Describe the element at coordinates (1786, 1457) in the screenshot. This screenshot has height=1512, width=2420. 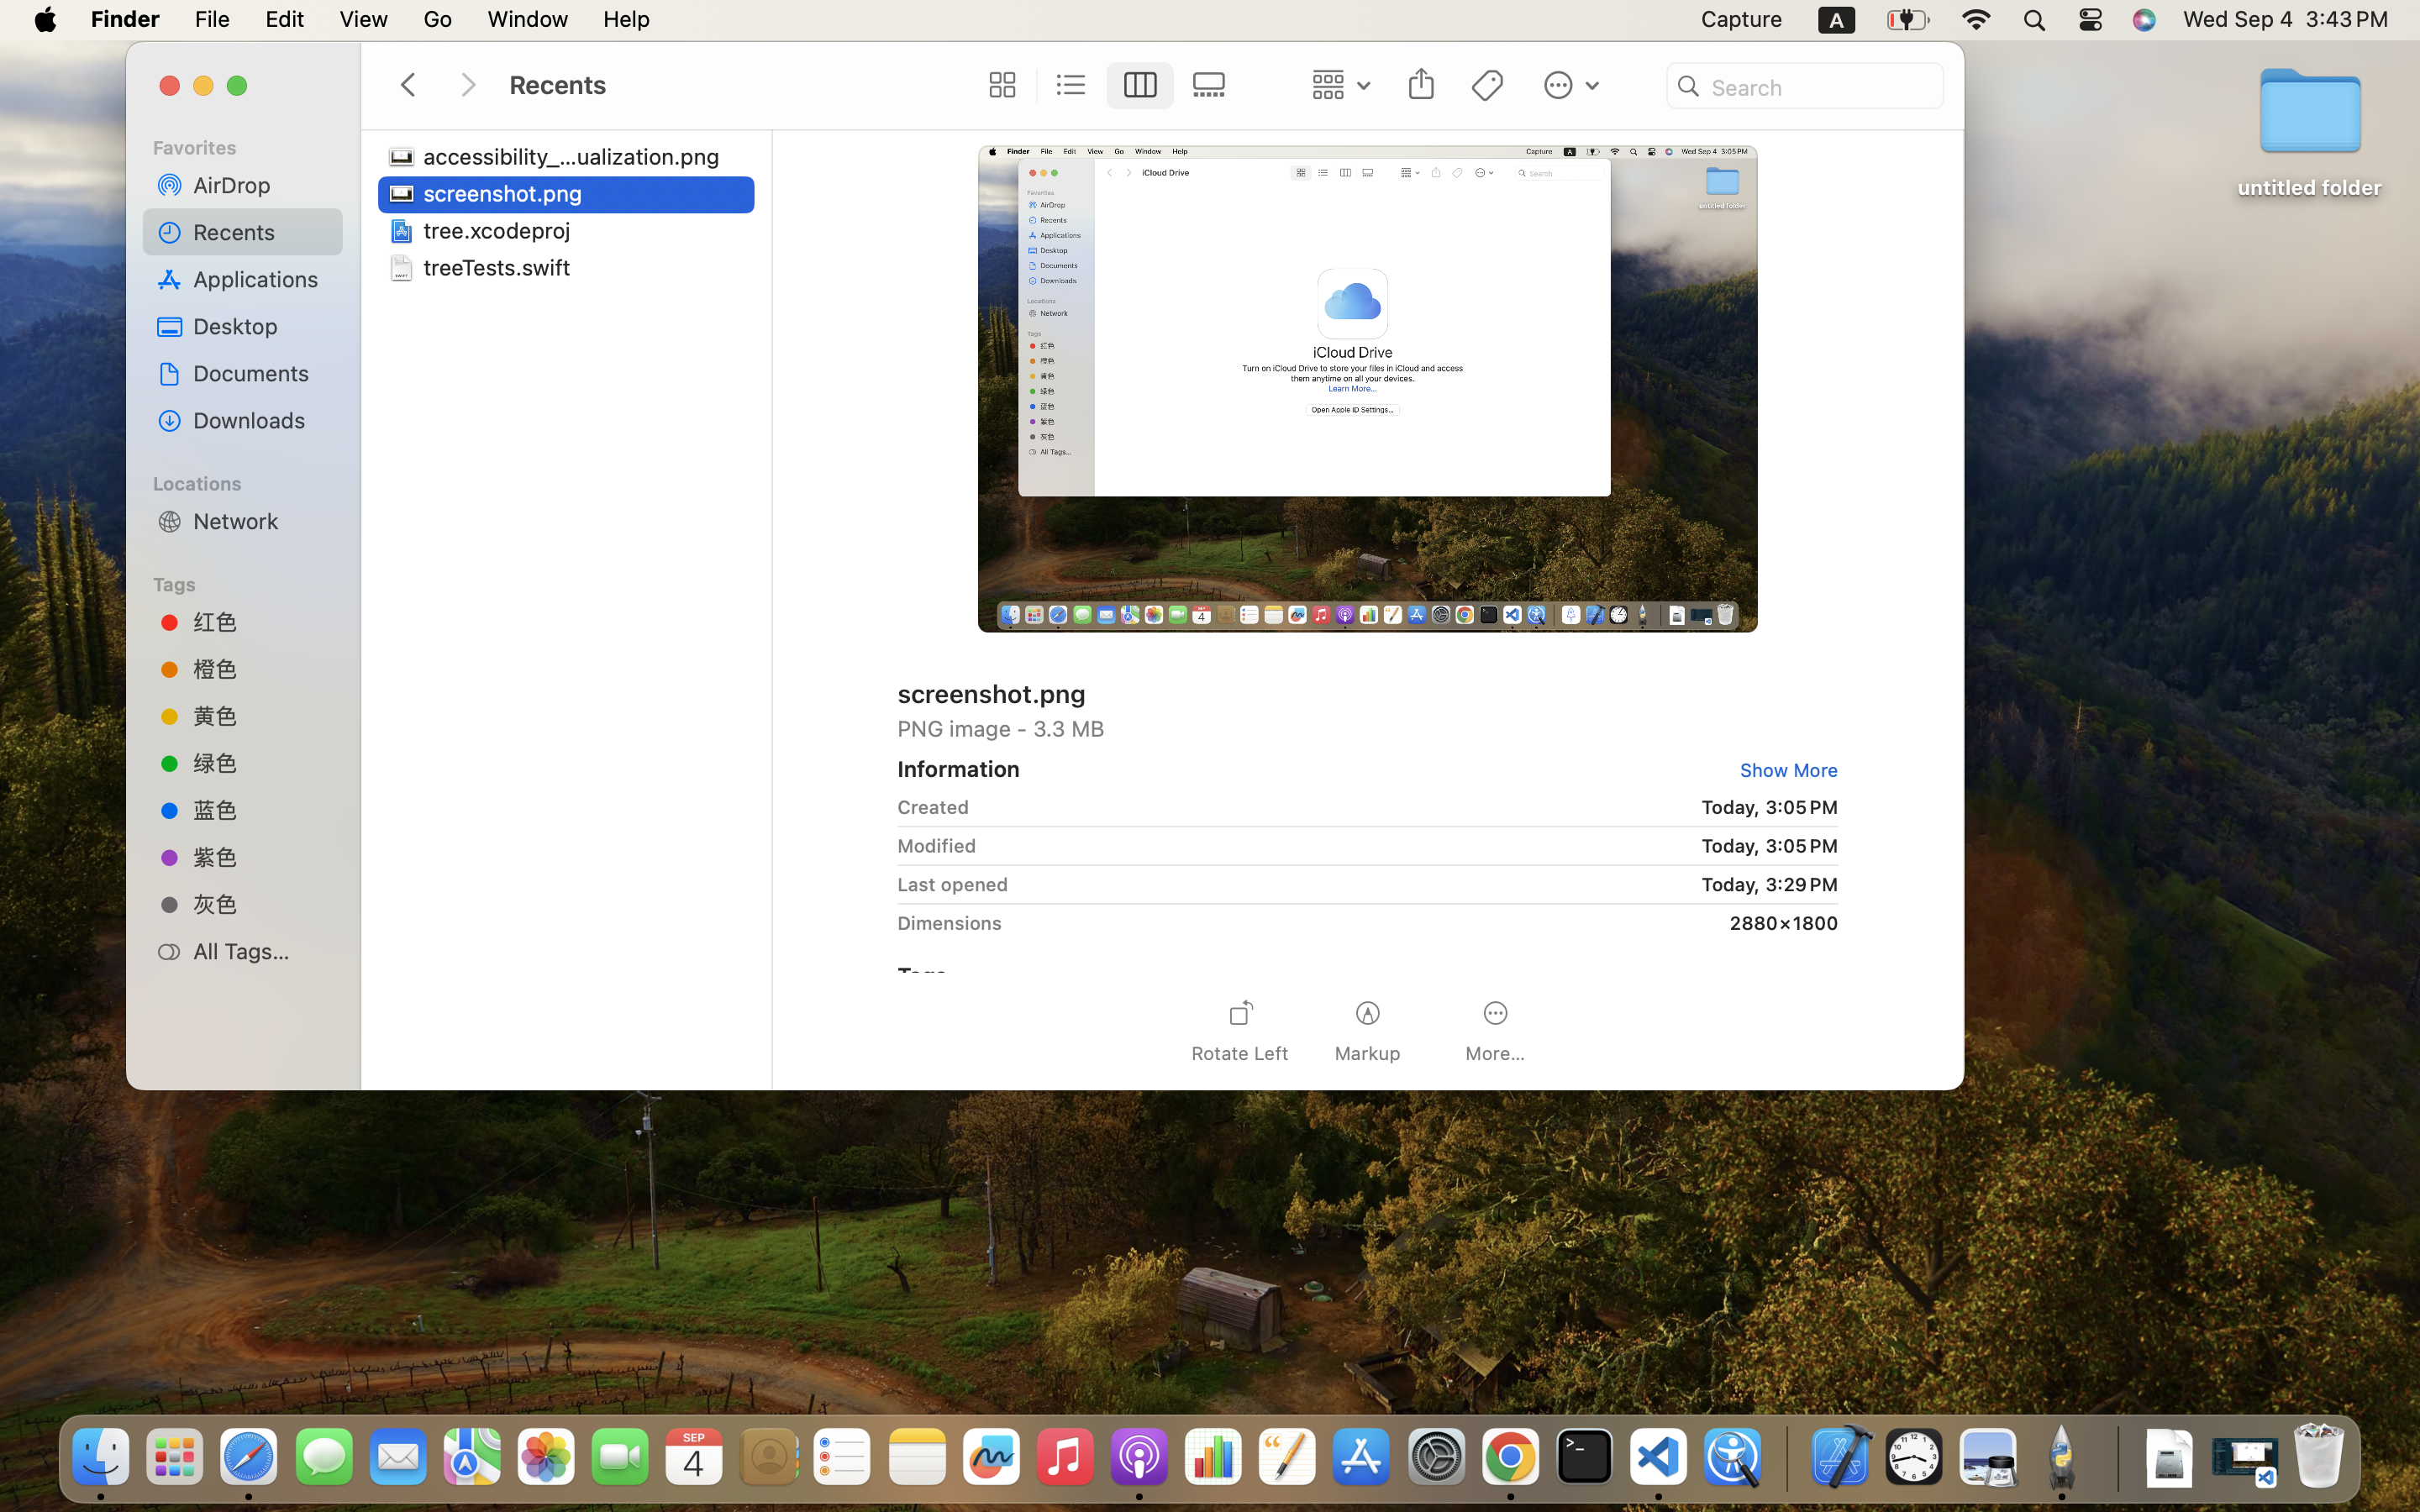
I see `0.4285714328289032` at that location.